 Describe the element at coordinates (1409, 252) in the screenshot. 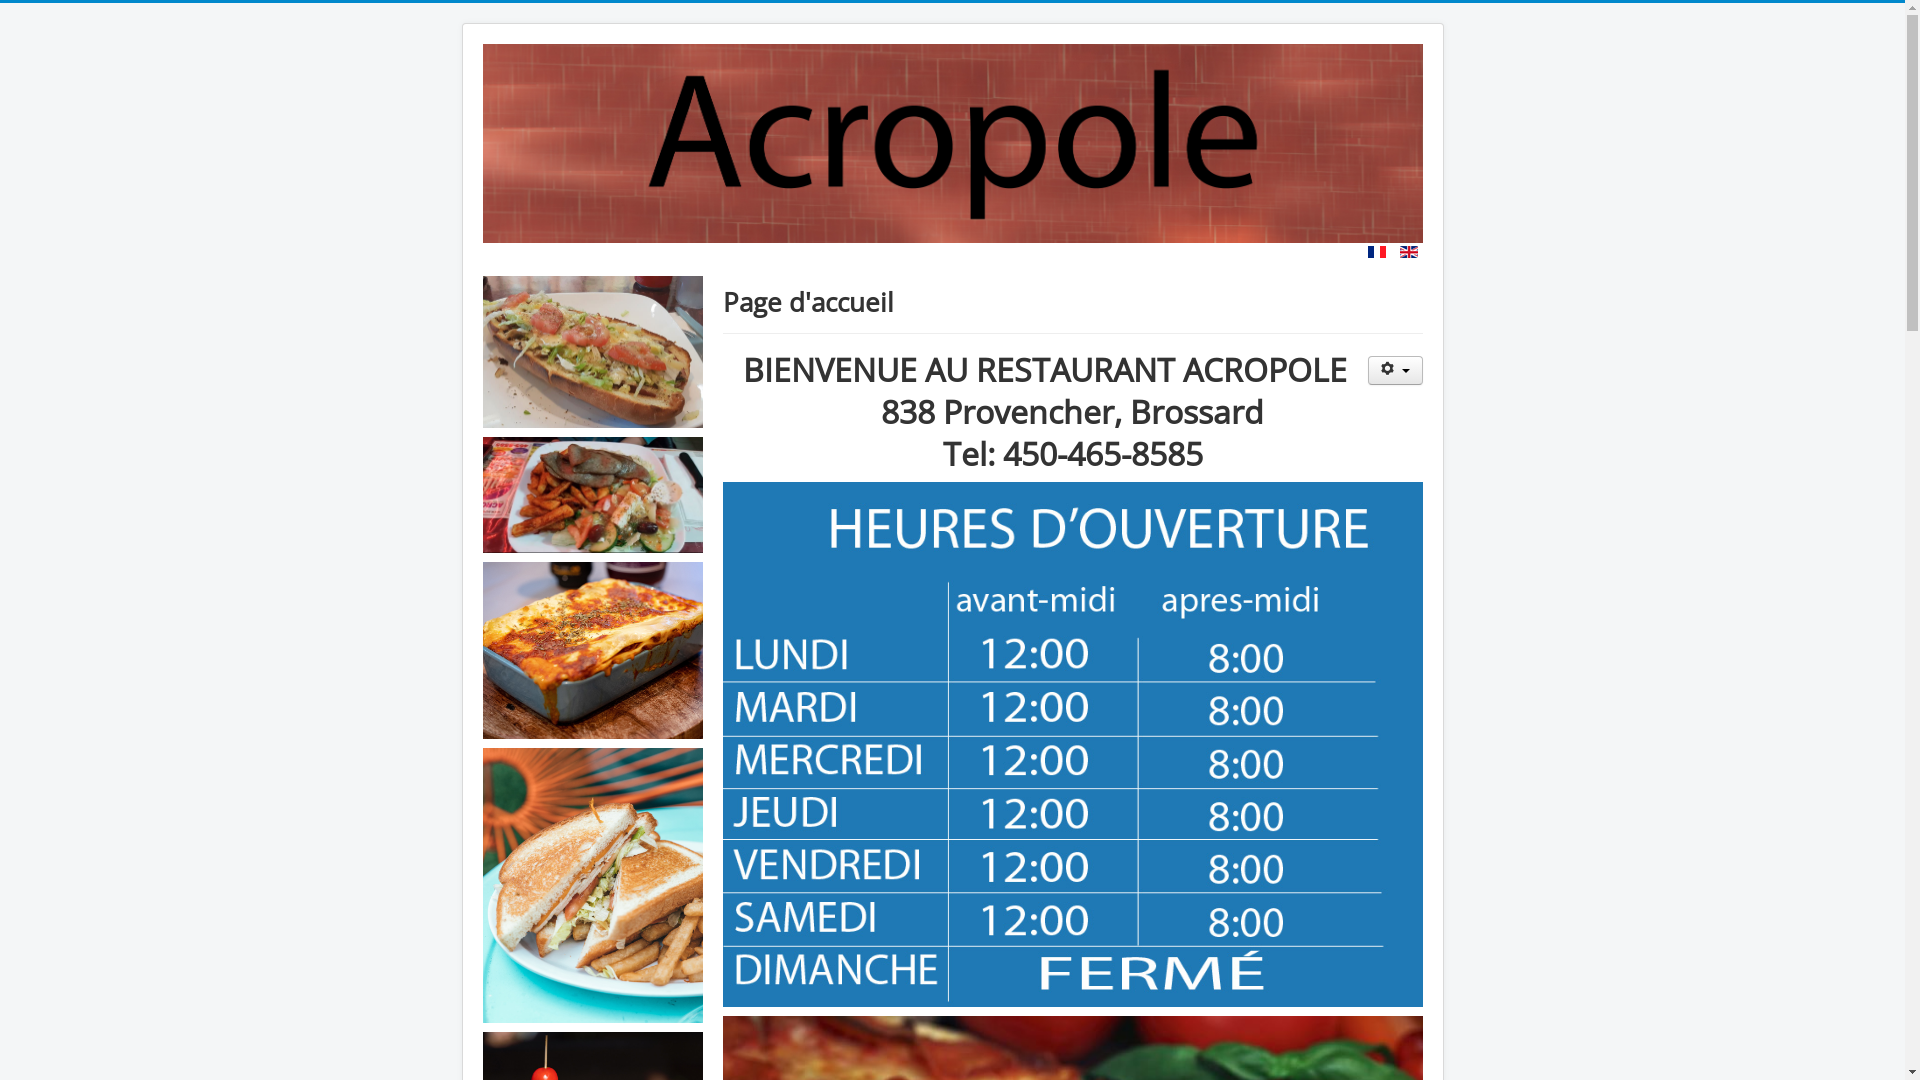

I see `English (United Kingdom)` at that location.